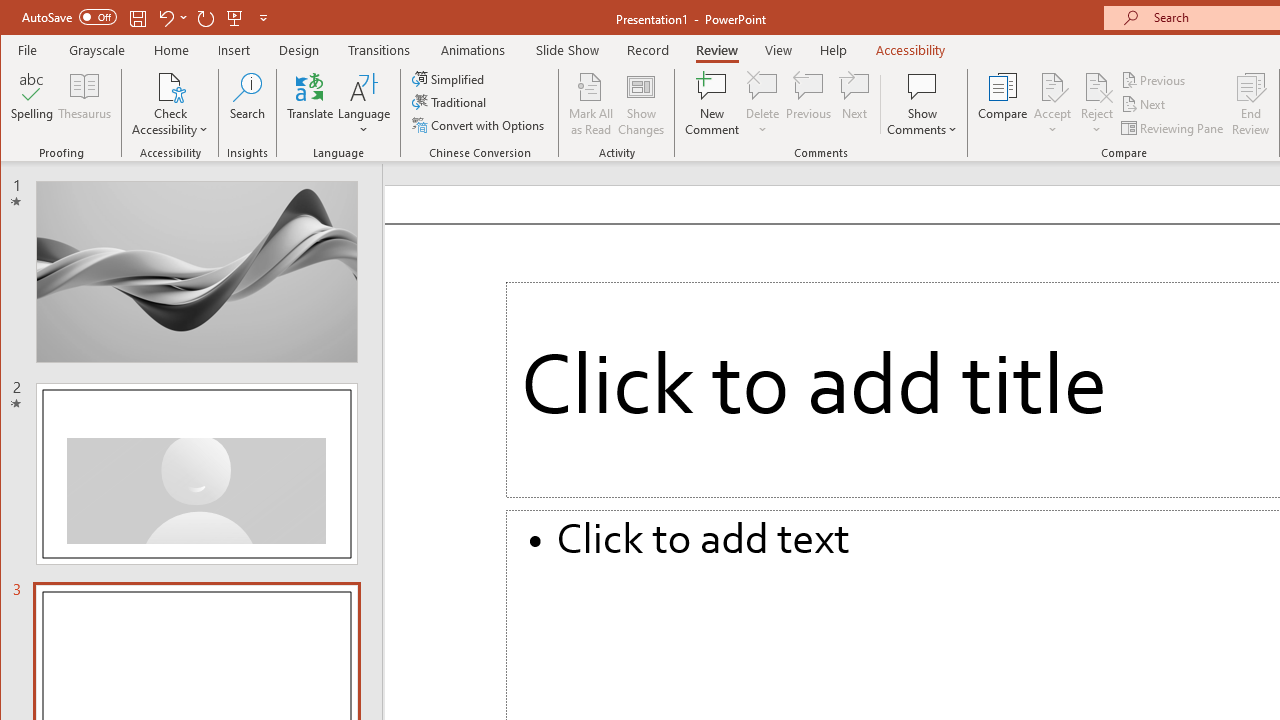  Describe the element at coordinates (84, 104) in the screenshot. I see `Thesaurus...` at that location.